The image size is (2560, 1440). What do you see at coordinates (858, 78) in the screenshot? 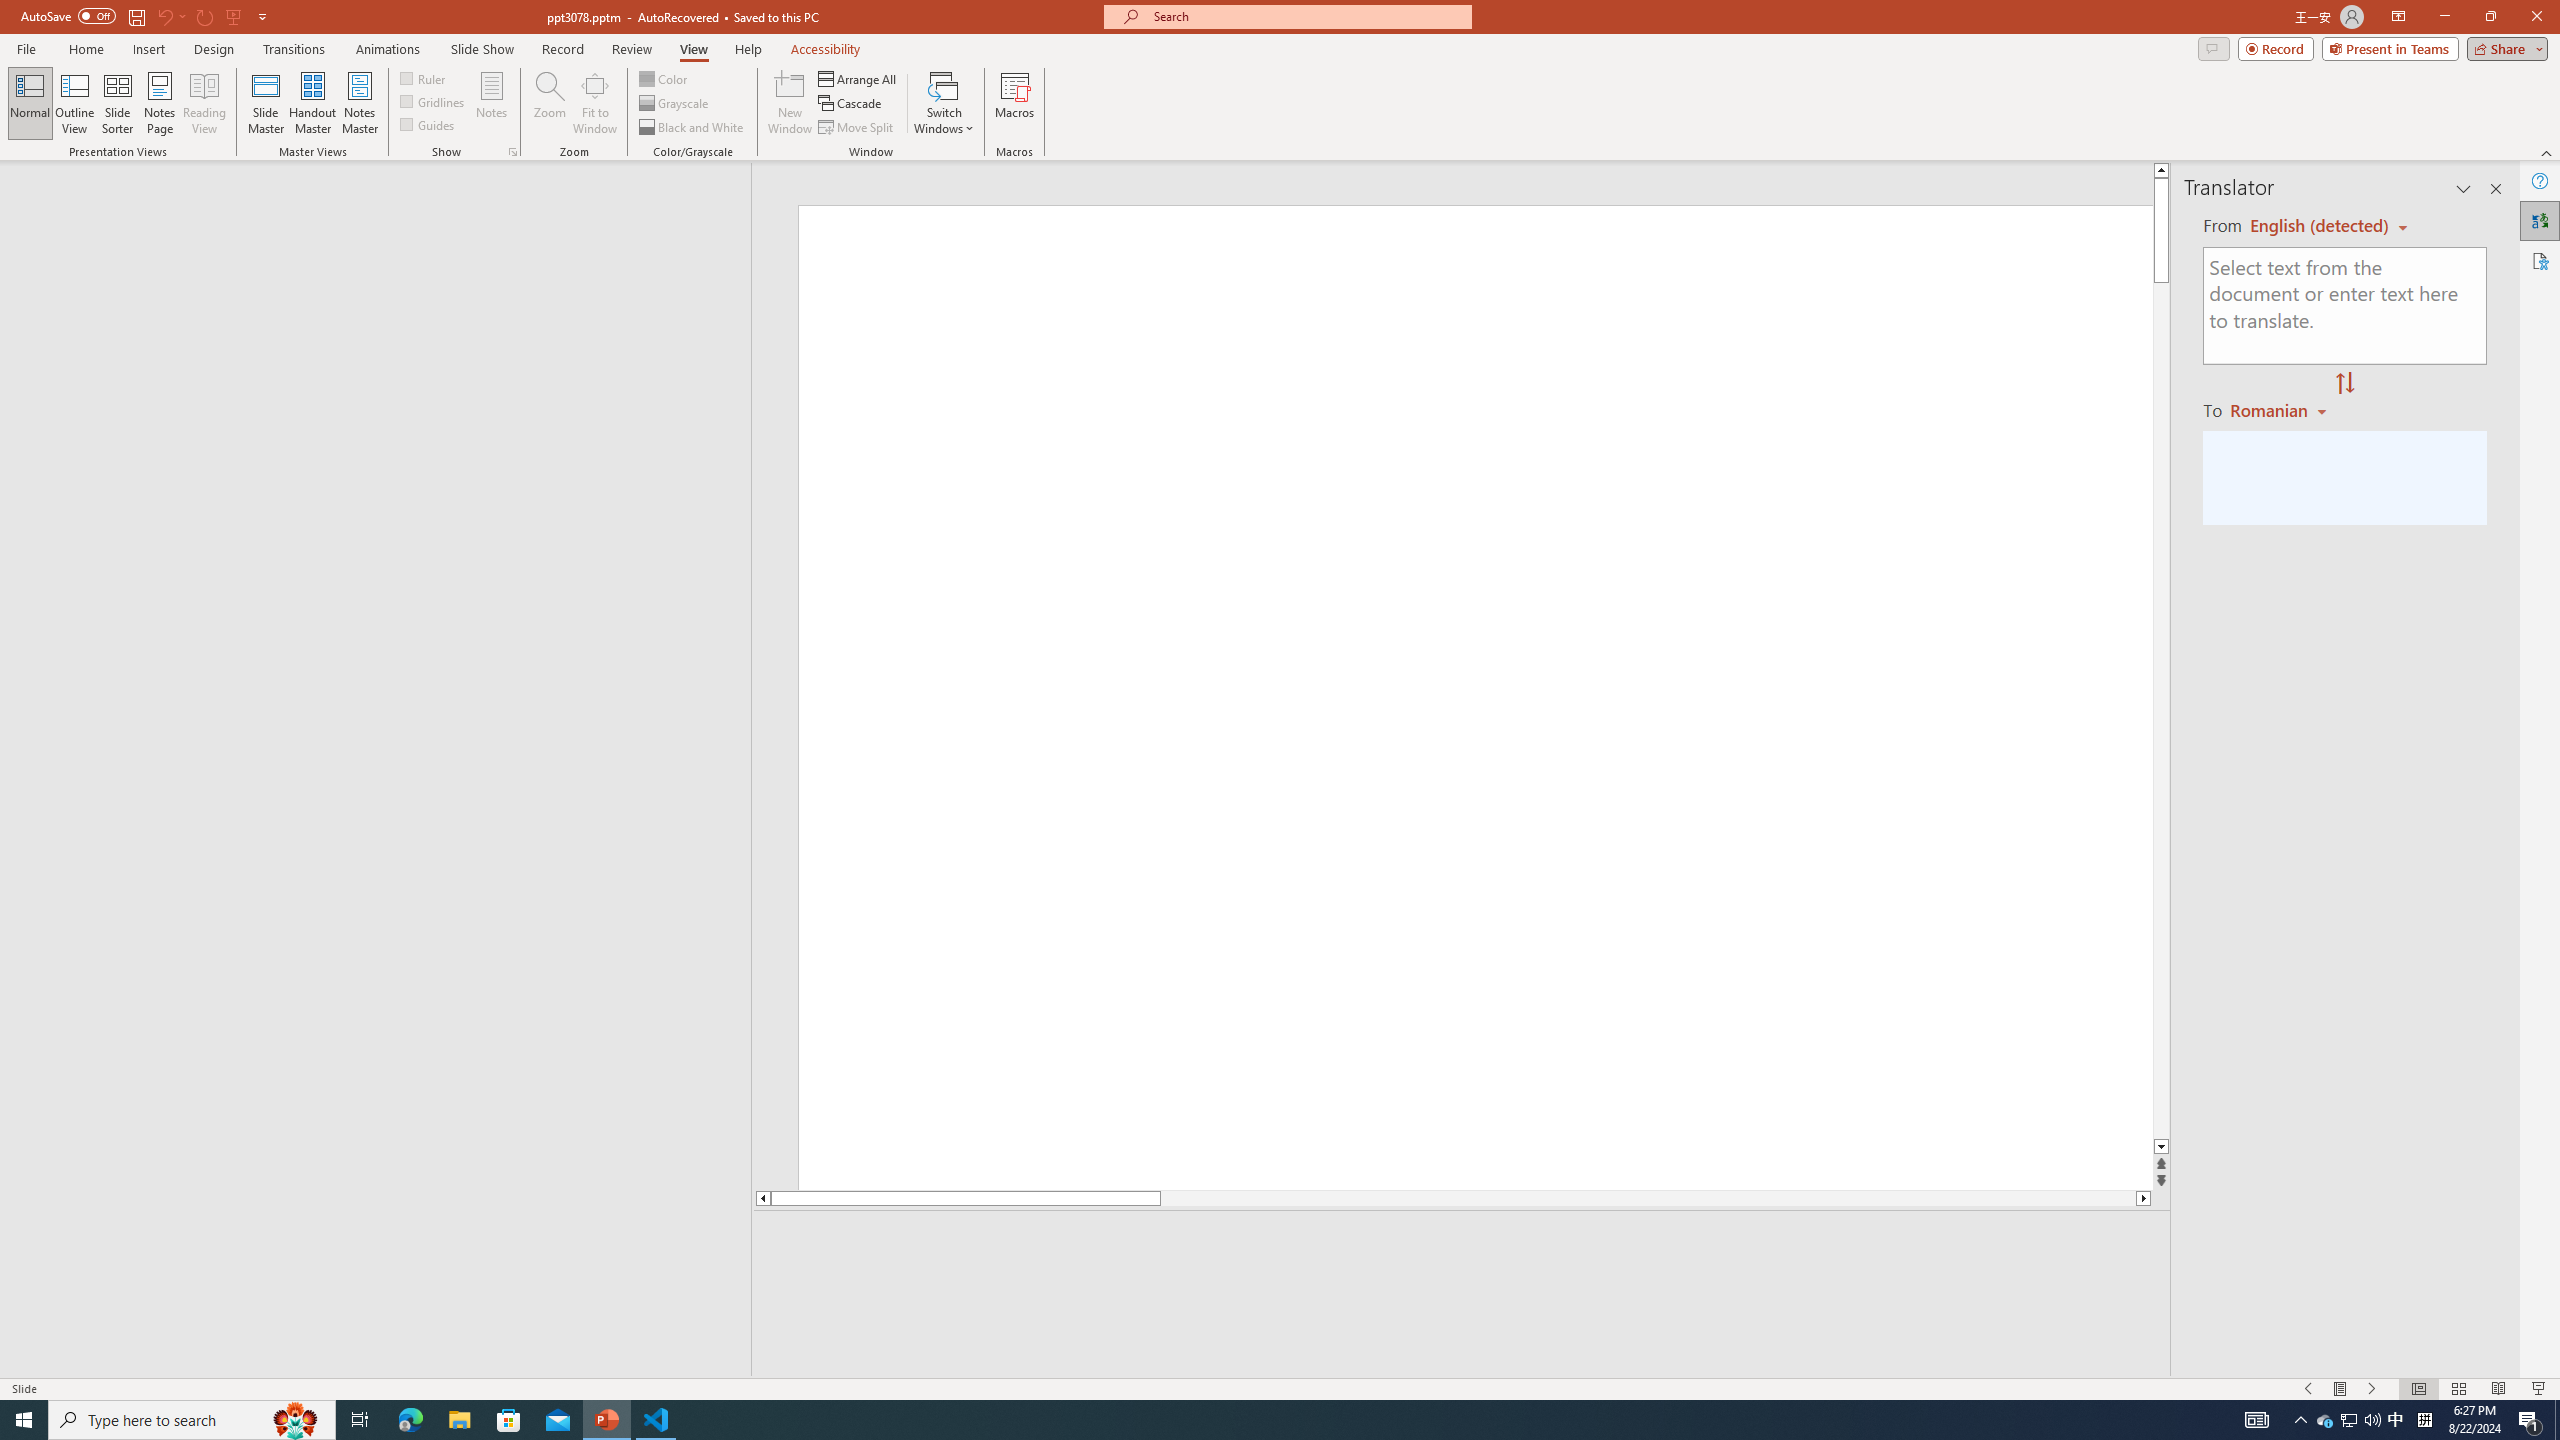
I see `Arrange All` at bounding box center [858, 78].